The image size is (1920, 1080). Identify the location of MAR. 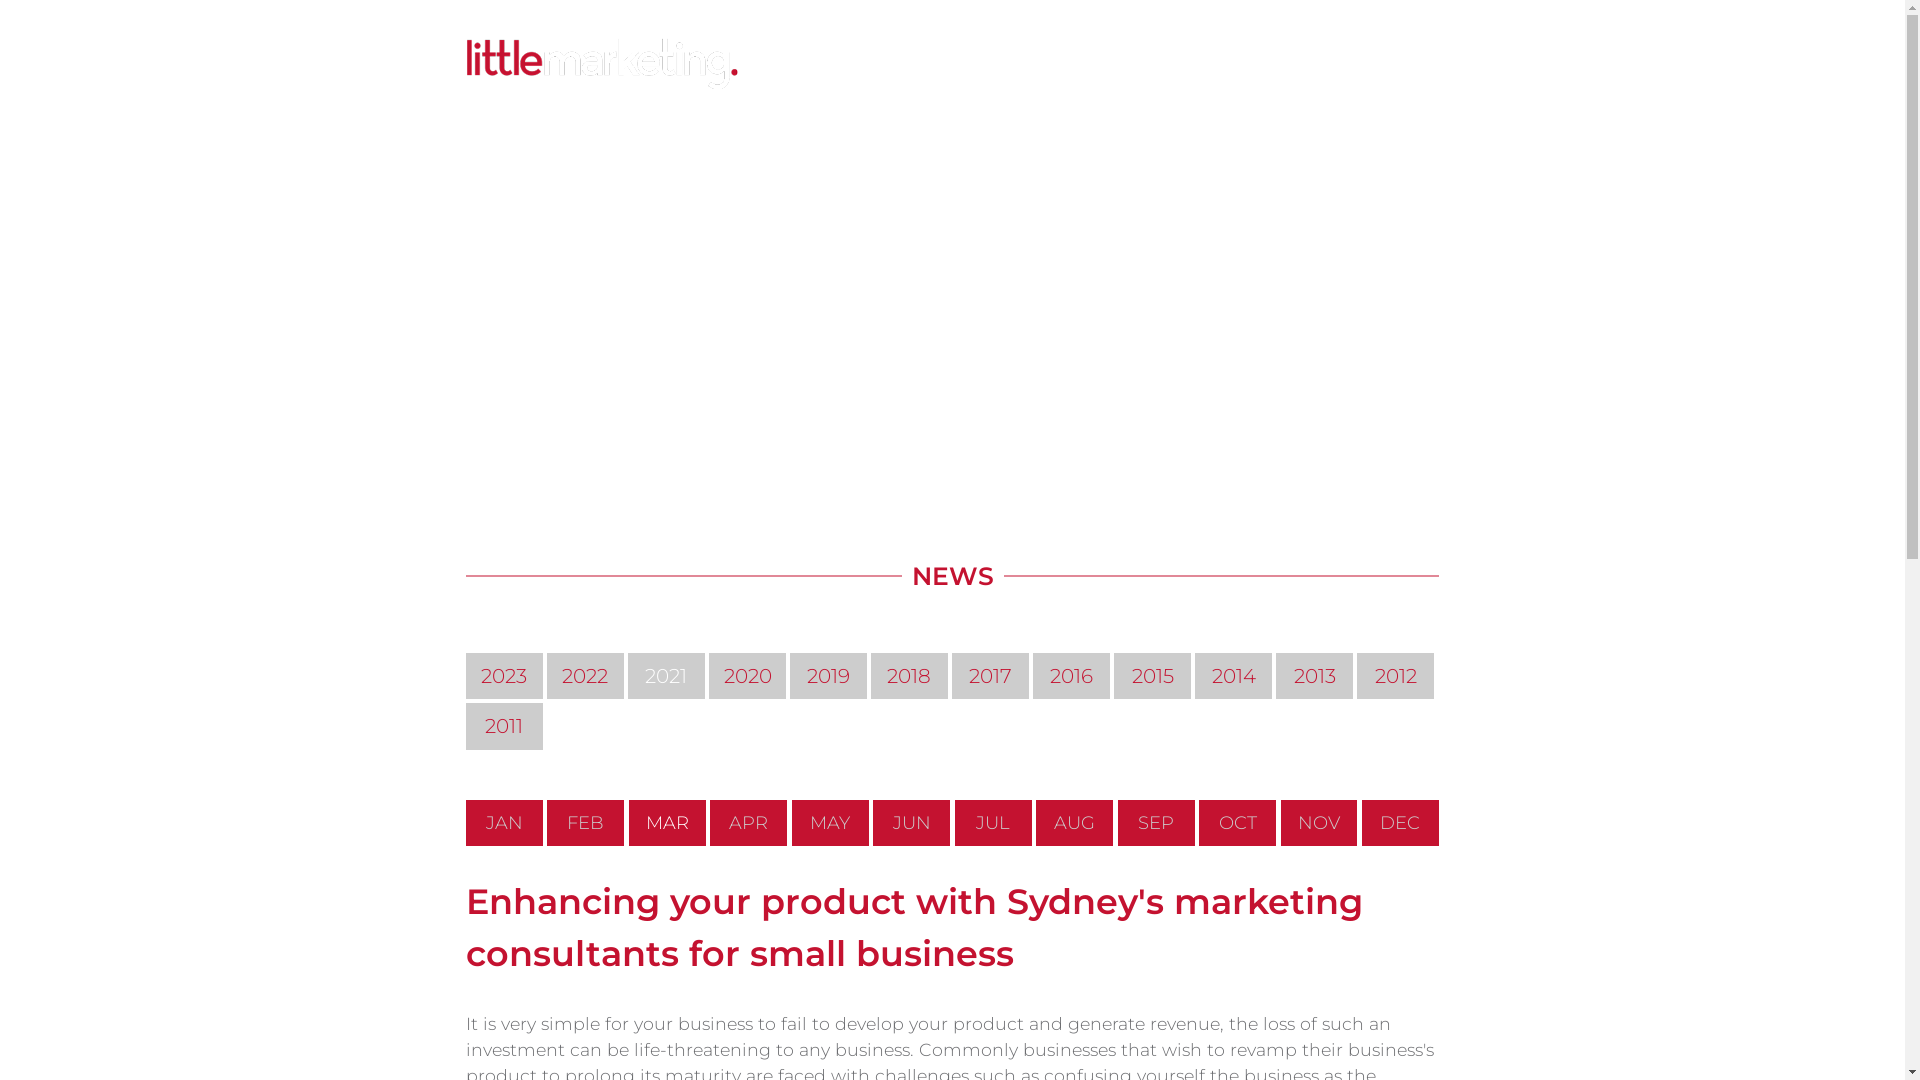
(668, 823).